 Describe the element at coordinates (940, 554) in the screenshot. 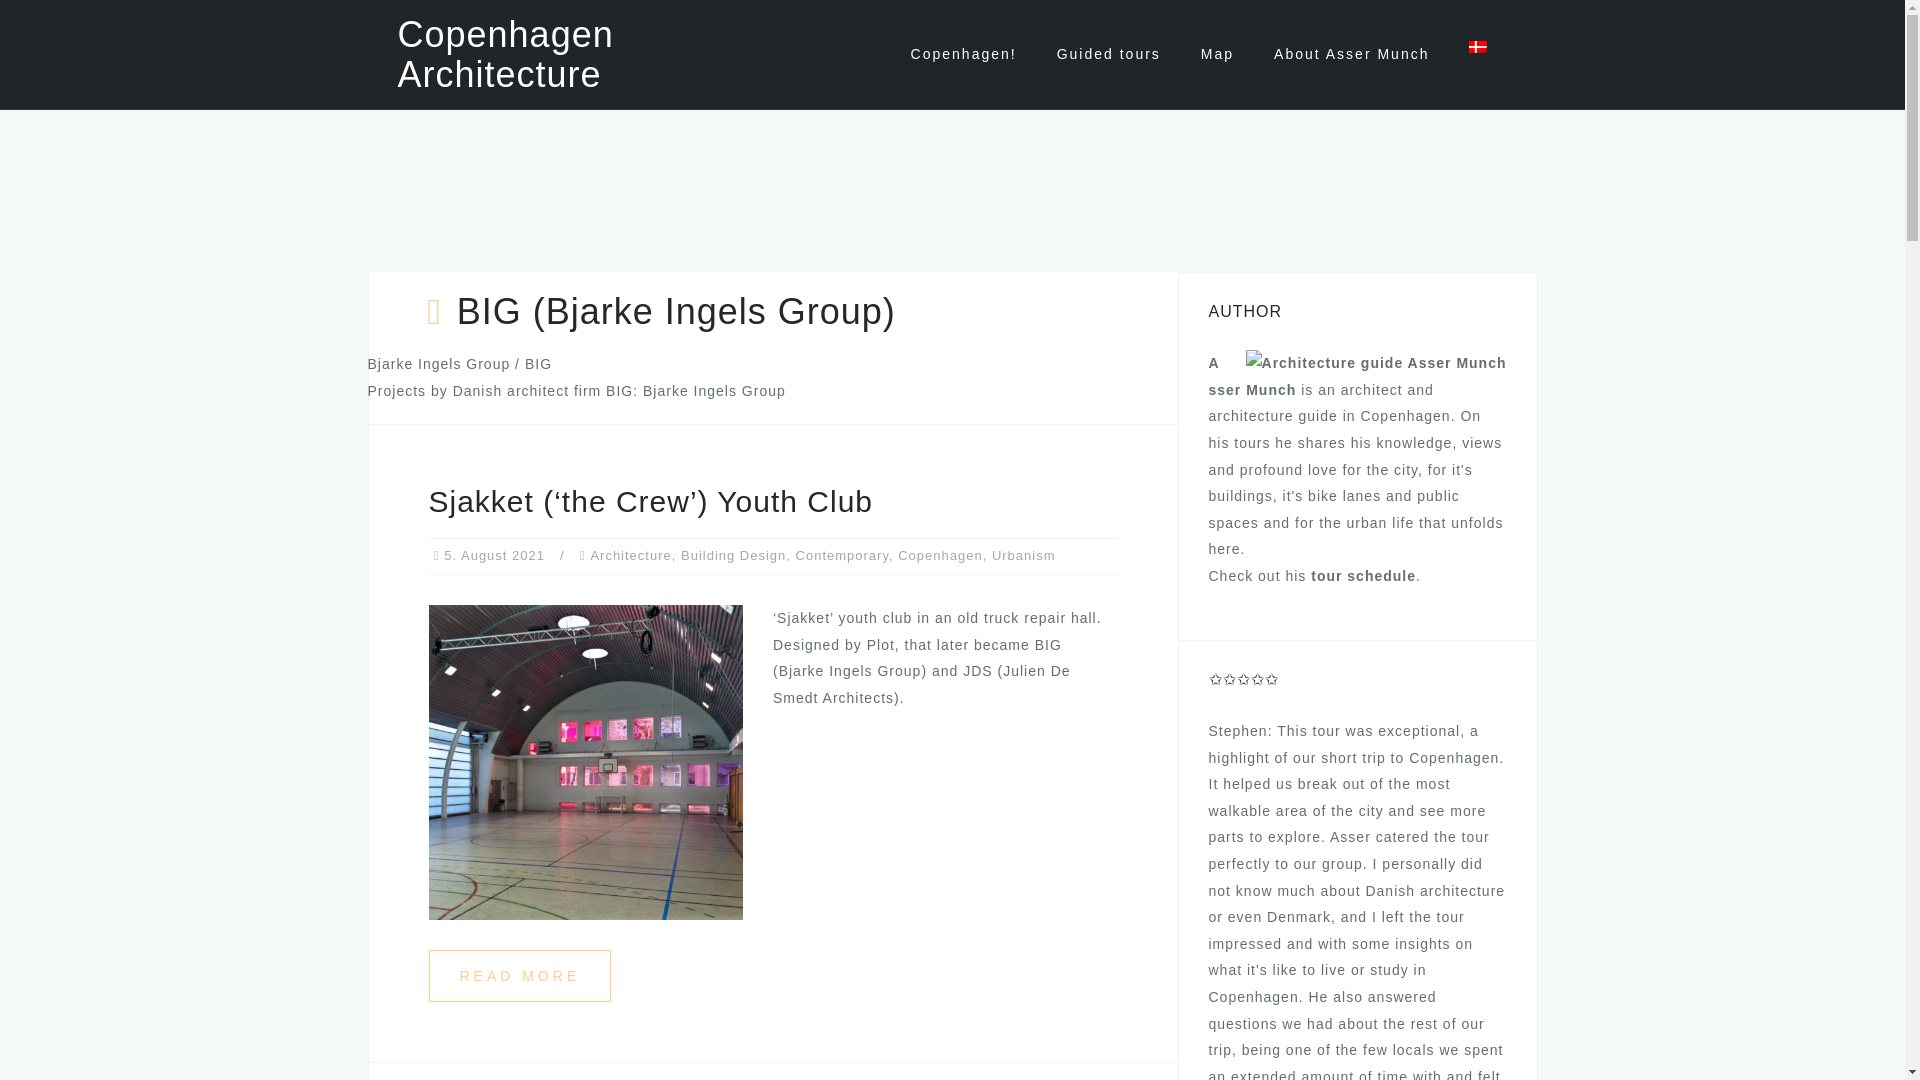

I see `Copenhagen` at that location.